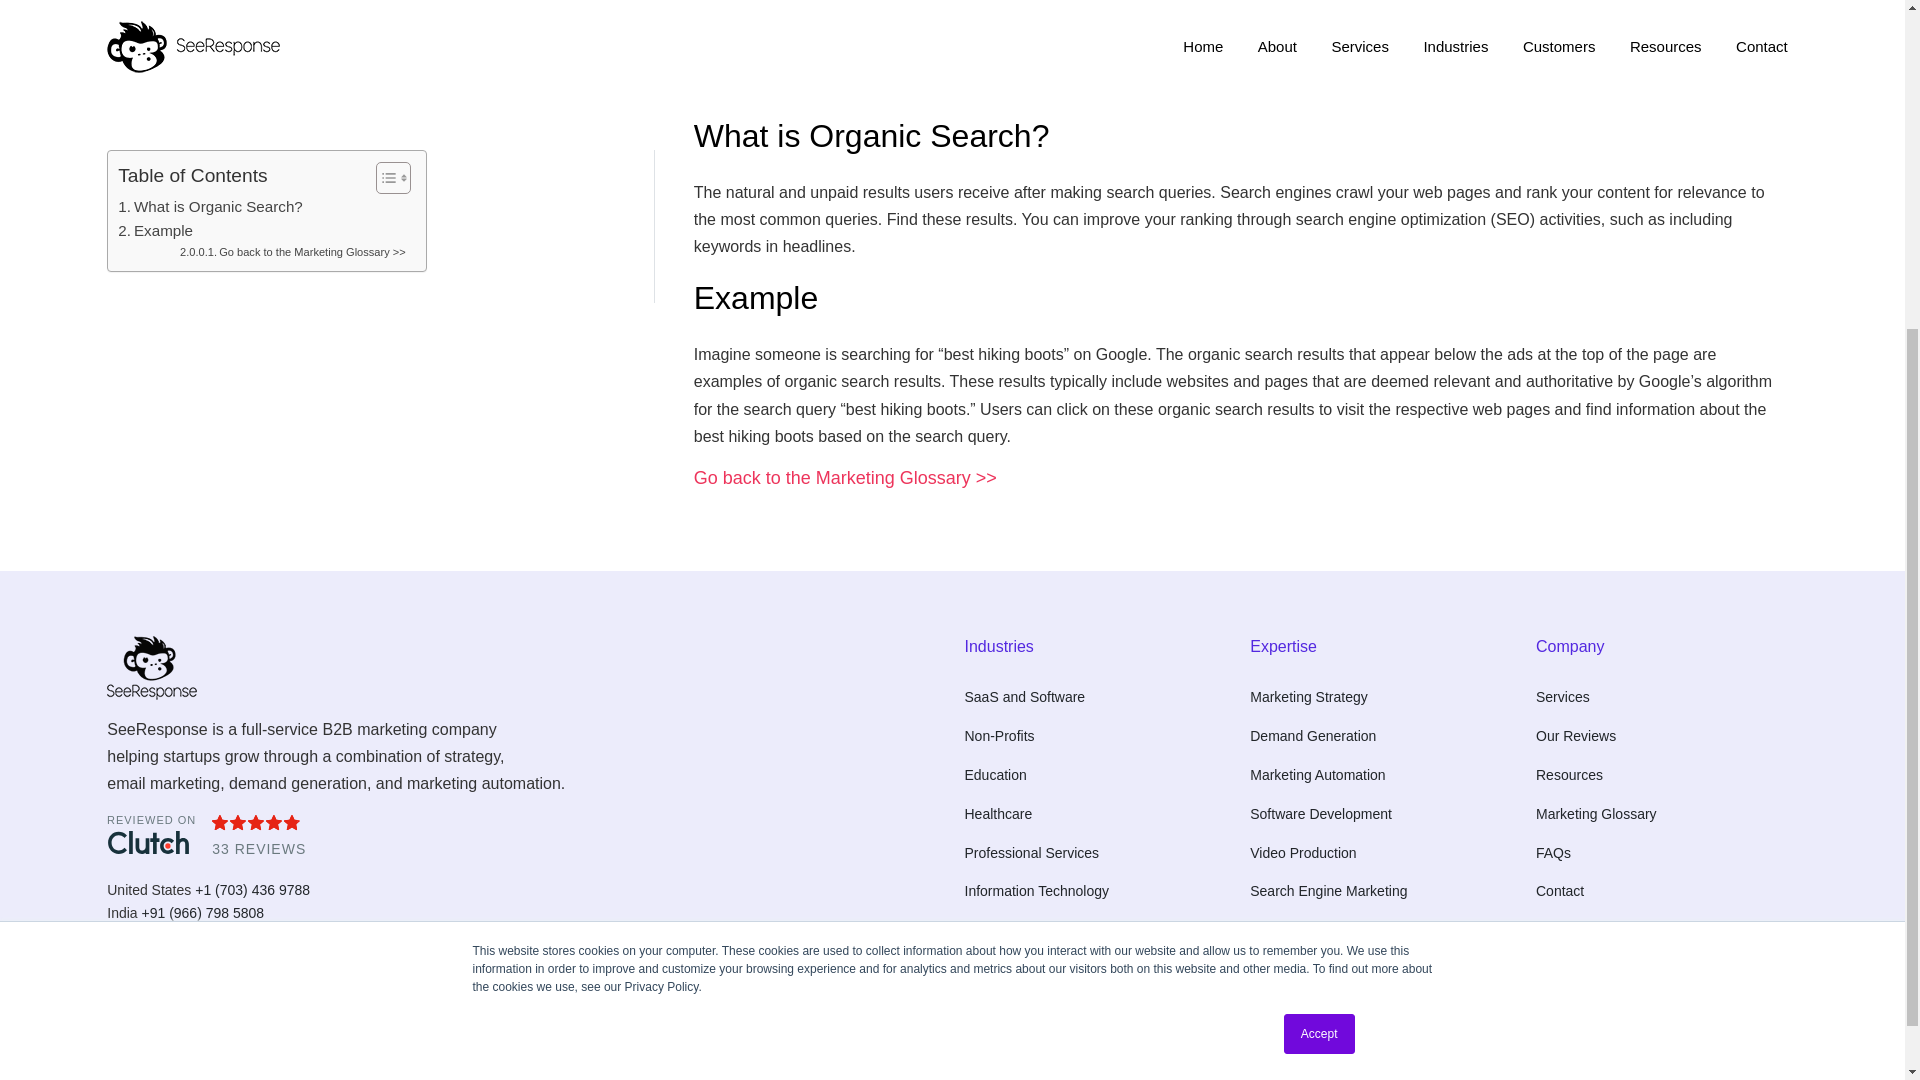 This screenshot has width=1920, height=1080. What do you see at coordinates (210, 170) in the screenshot?
I see `What is Organic Search?` at bounding box center [210, 170].